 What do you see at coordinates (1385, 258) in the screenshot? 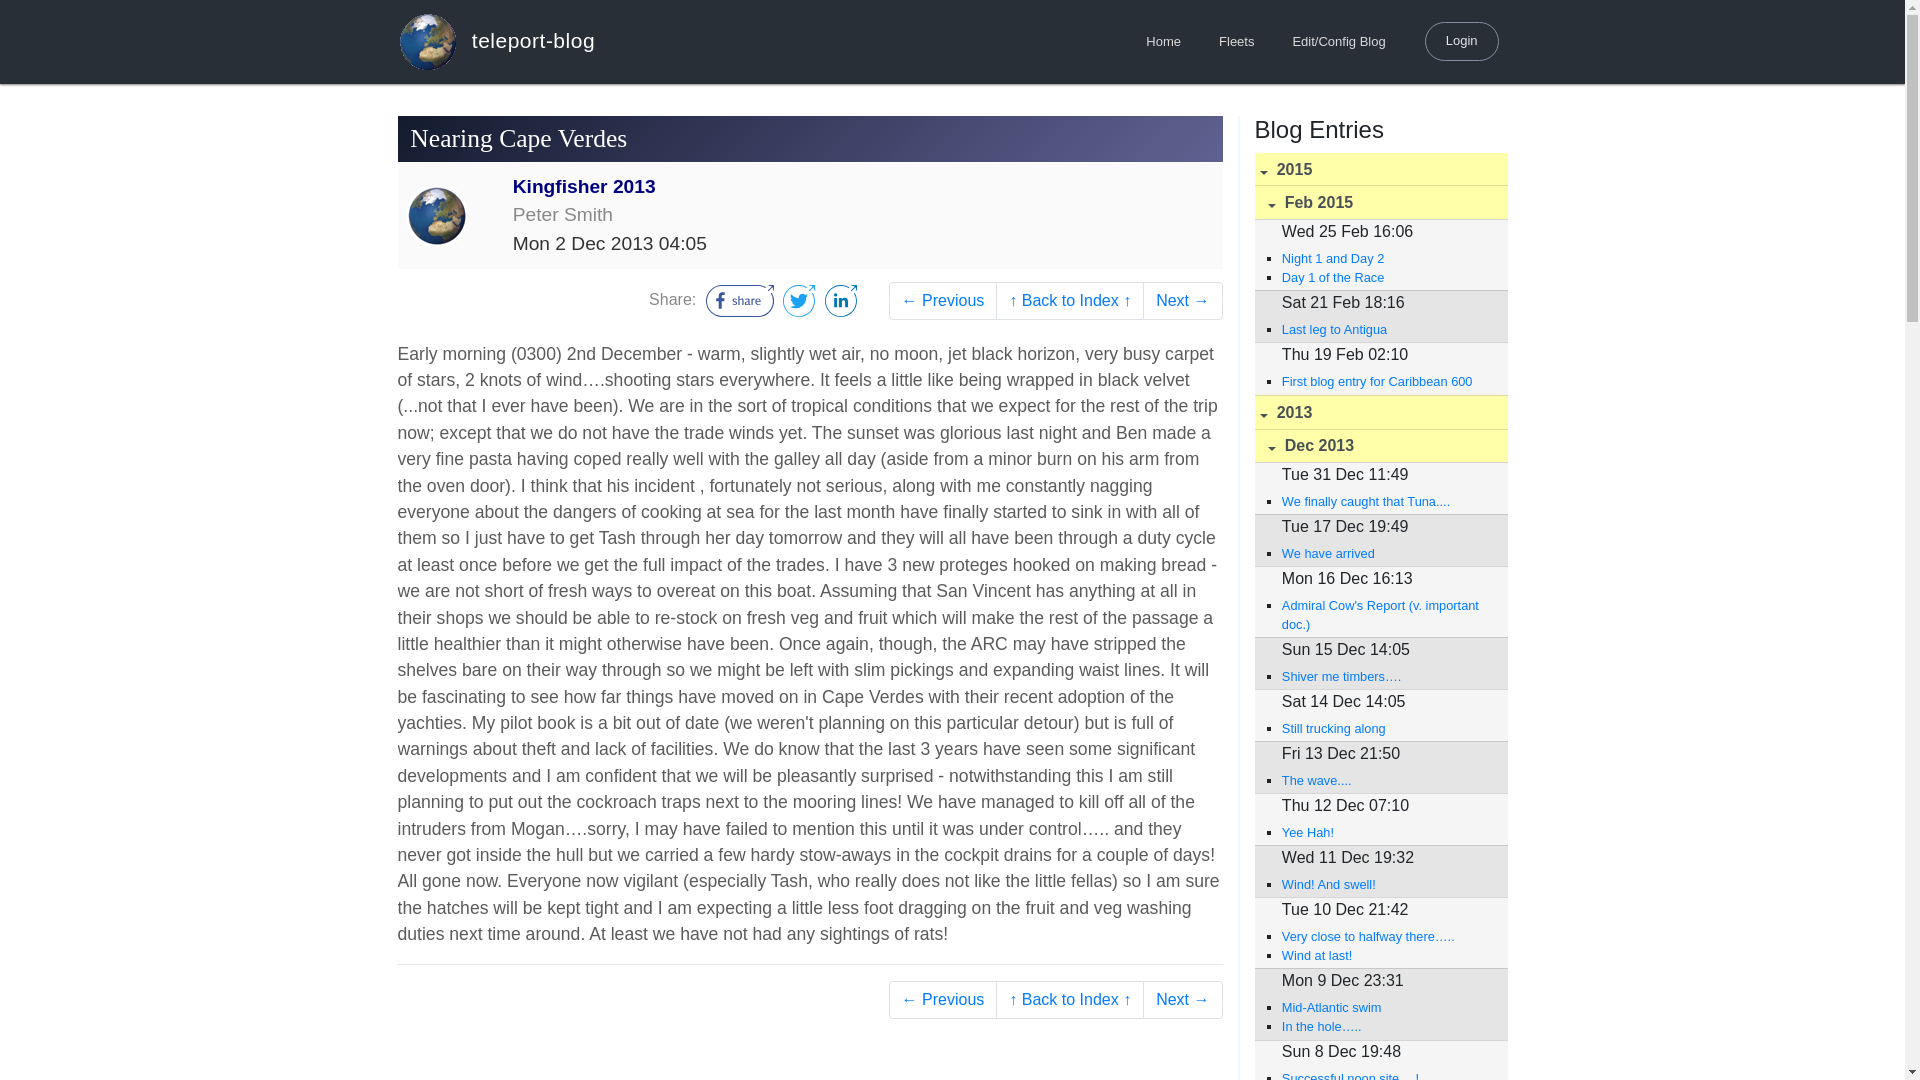
I see `Night 1 and Day 2` at bounding box center [1385, 258].